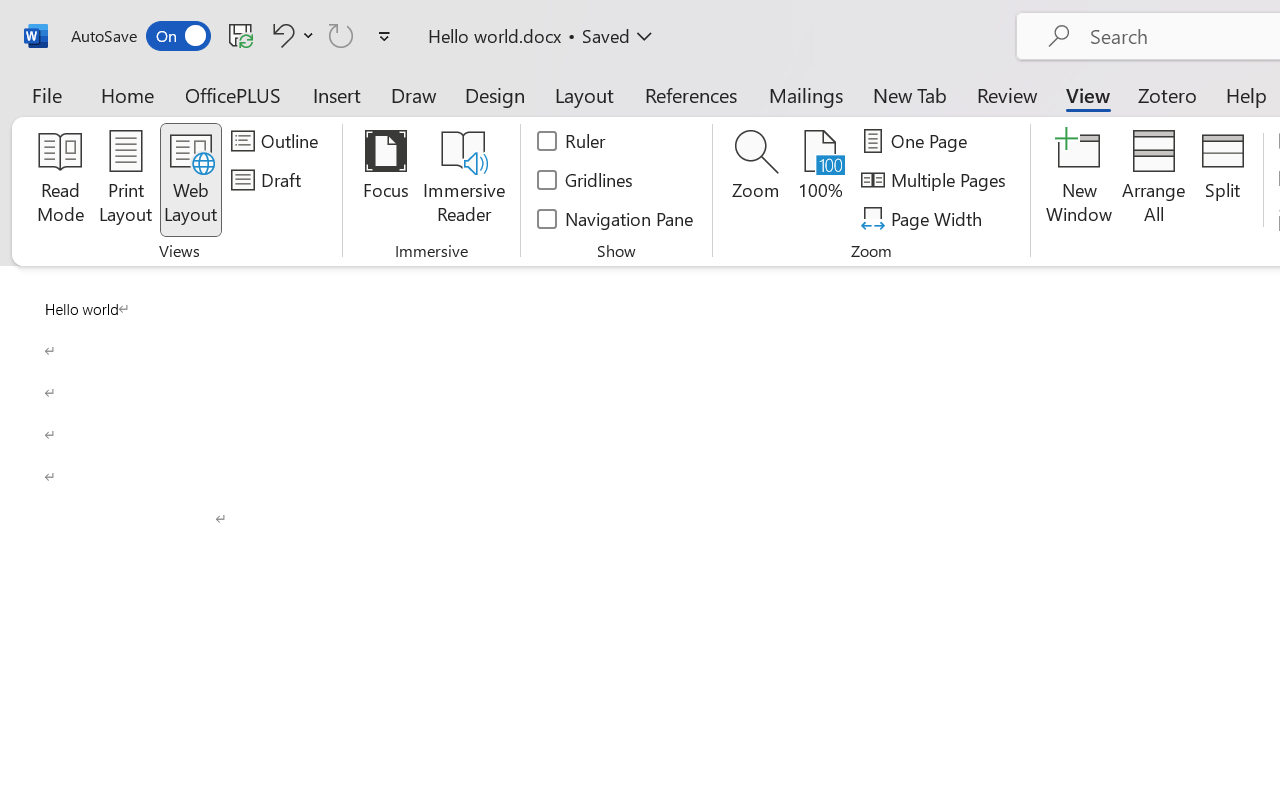  What do you see at coordinates (1166, 94) in the screenshot?
I see `Zotero` at bounding box center [1166, 94].